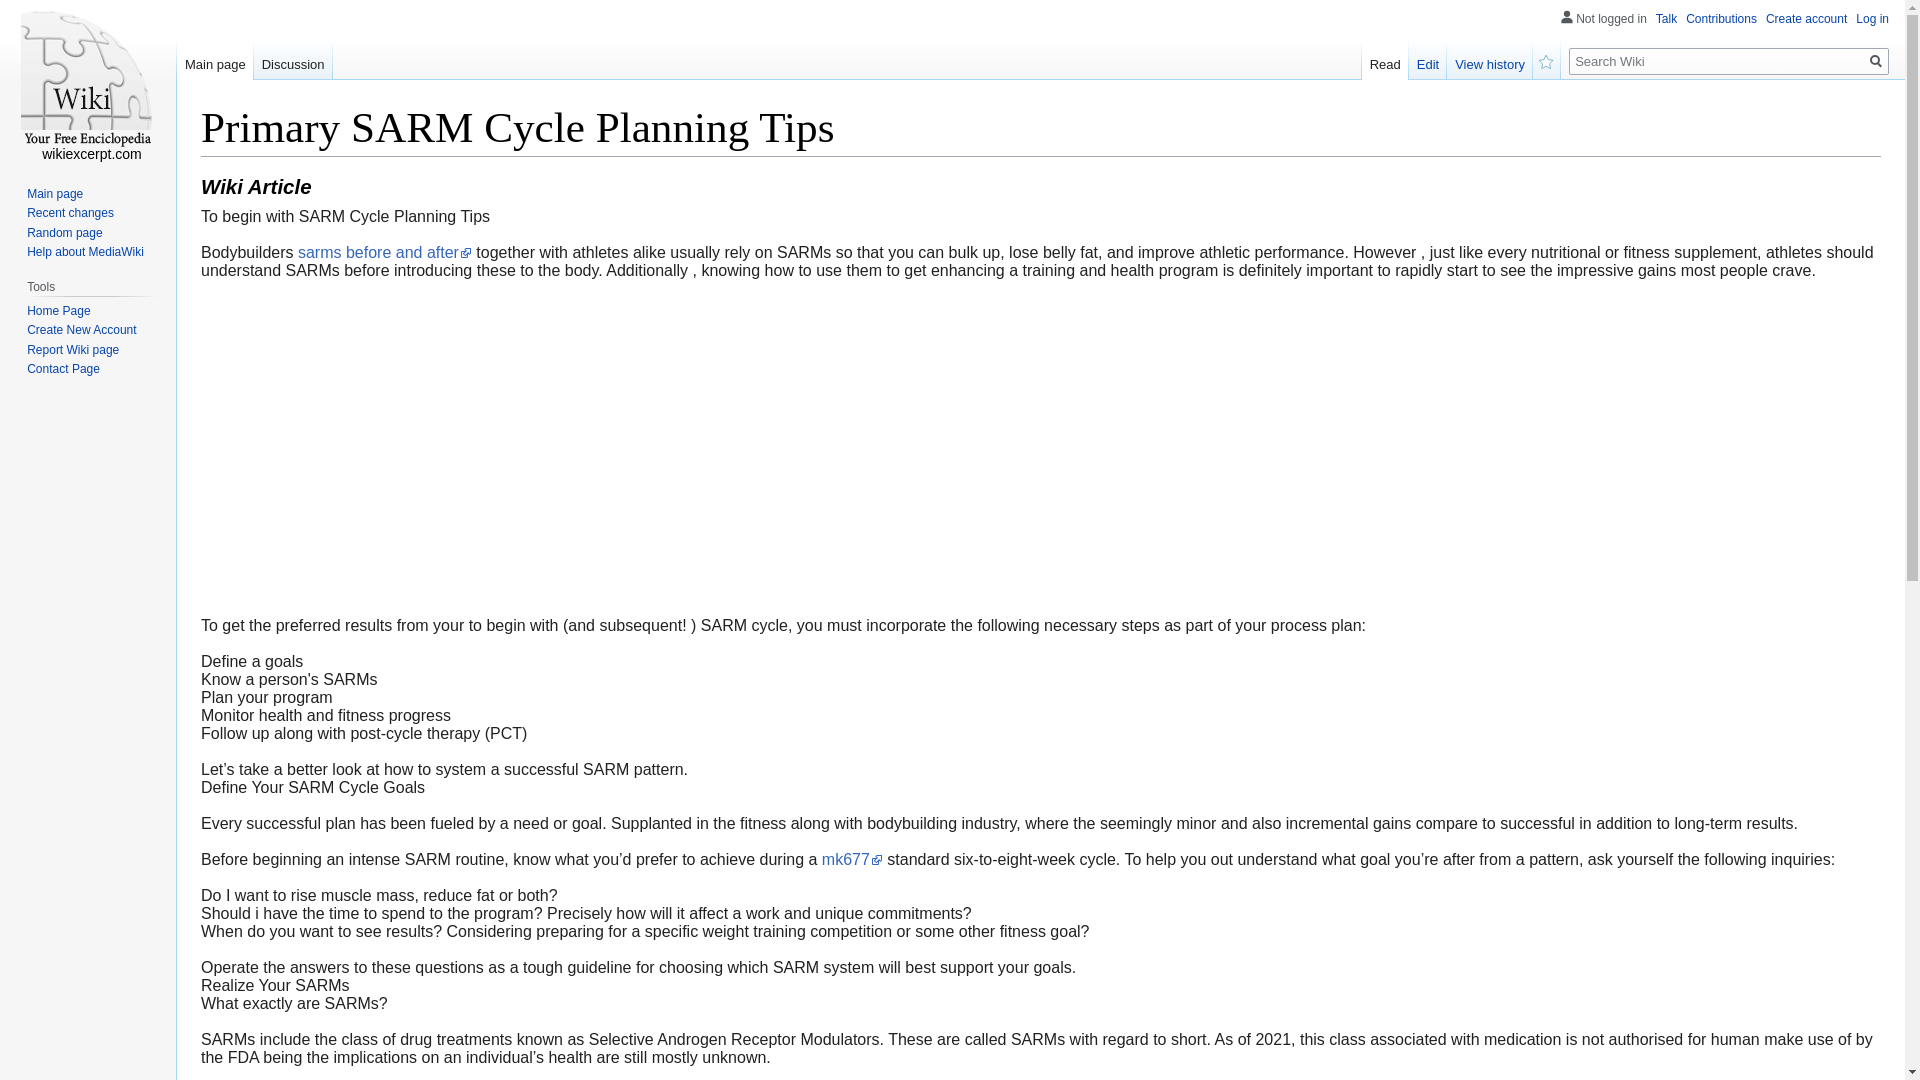  I want to click on Discussion, so click(292, 59).